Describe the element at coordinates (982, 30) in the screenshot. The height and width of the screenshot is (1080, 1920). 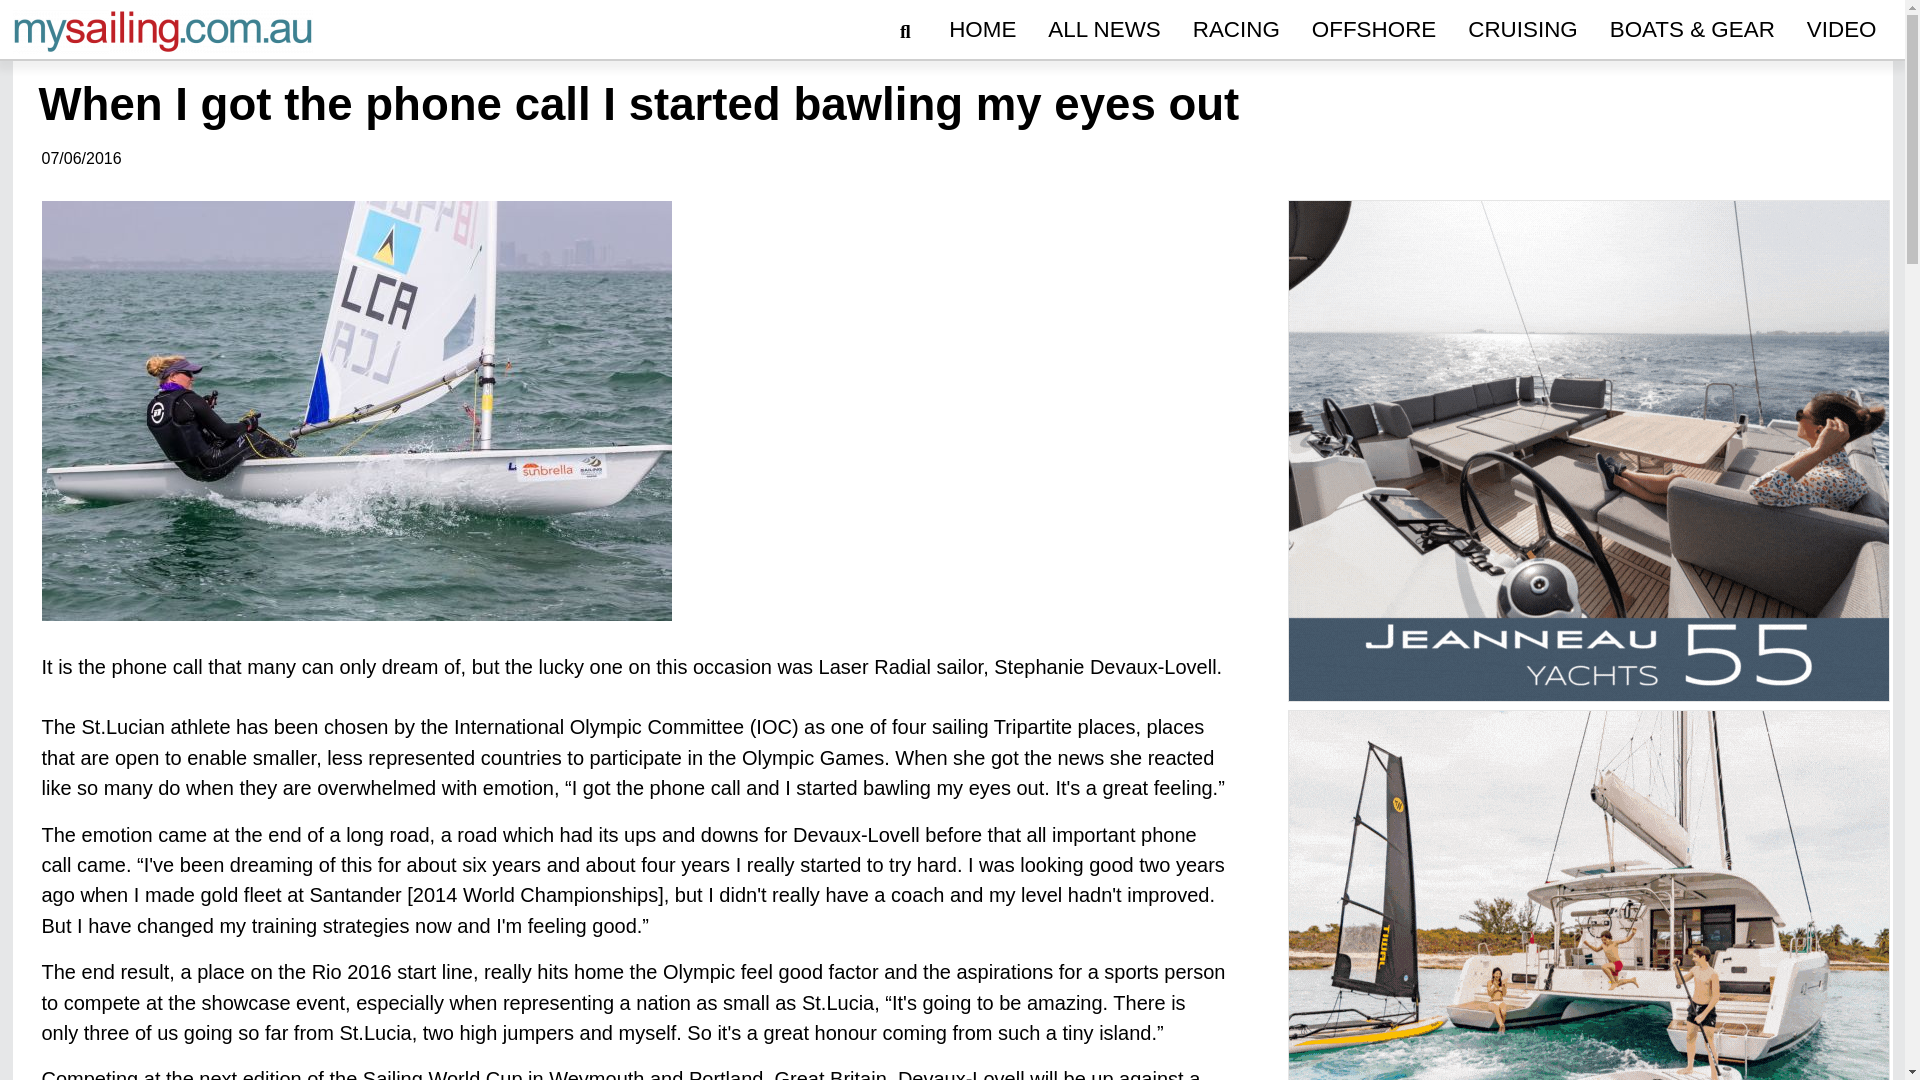
I see `HOME` at that location.